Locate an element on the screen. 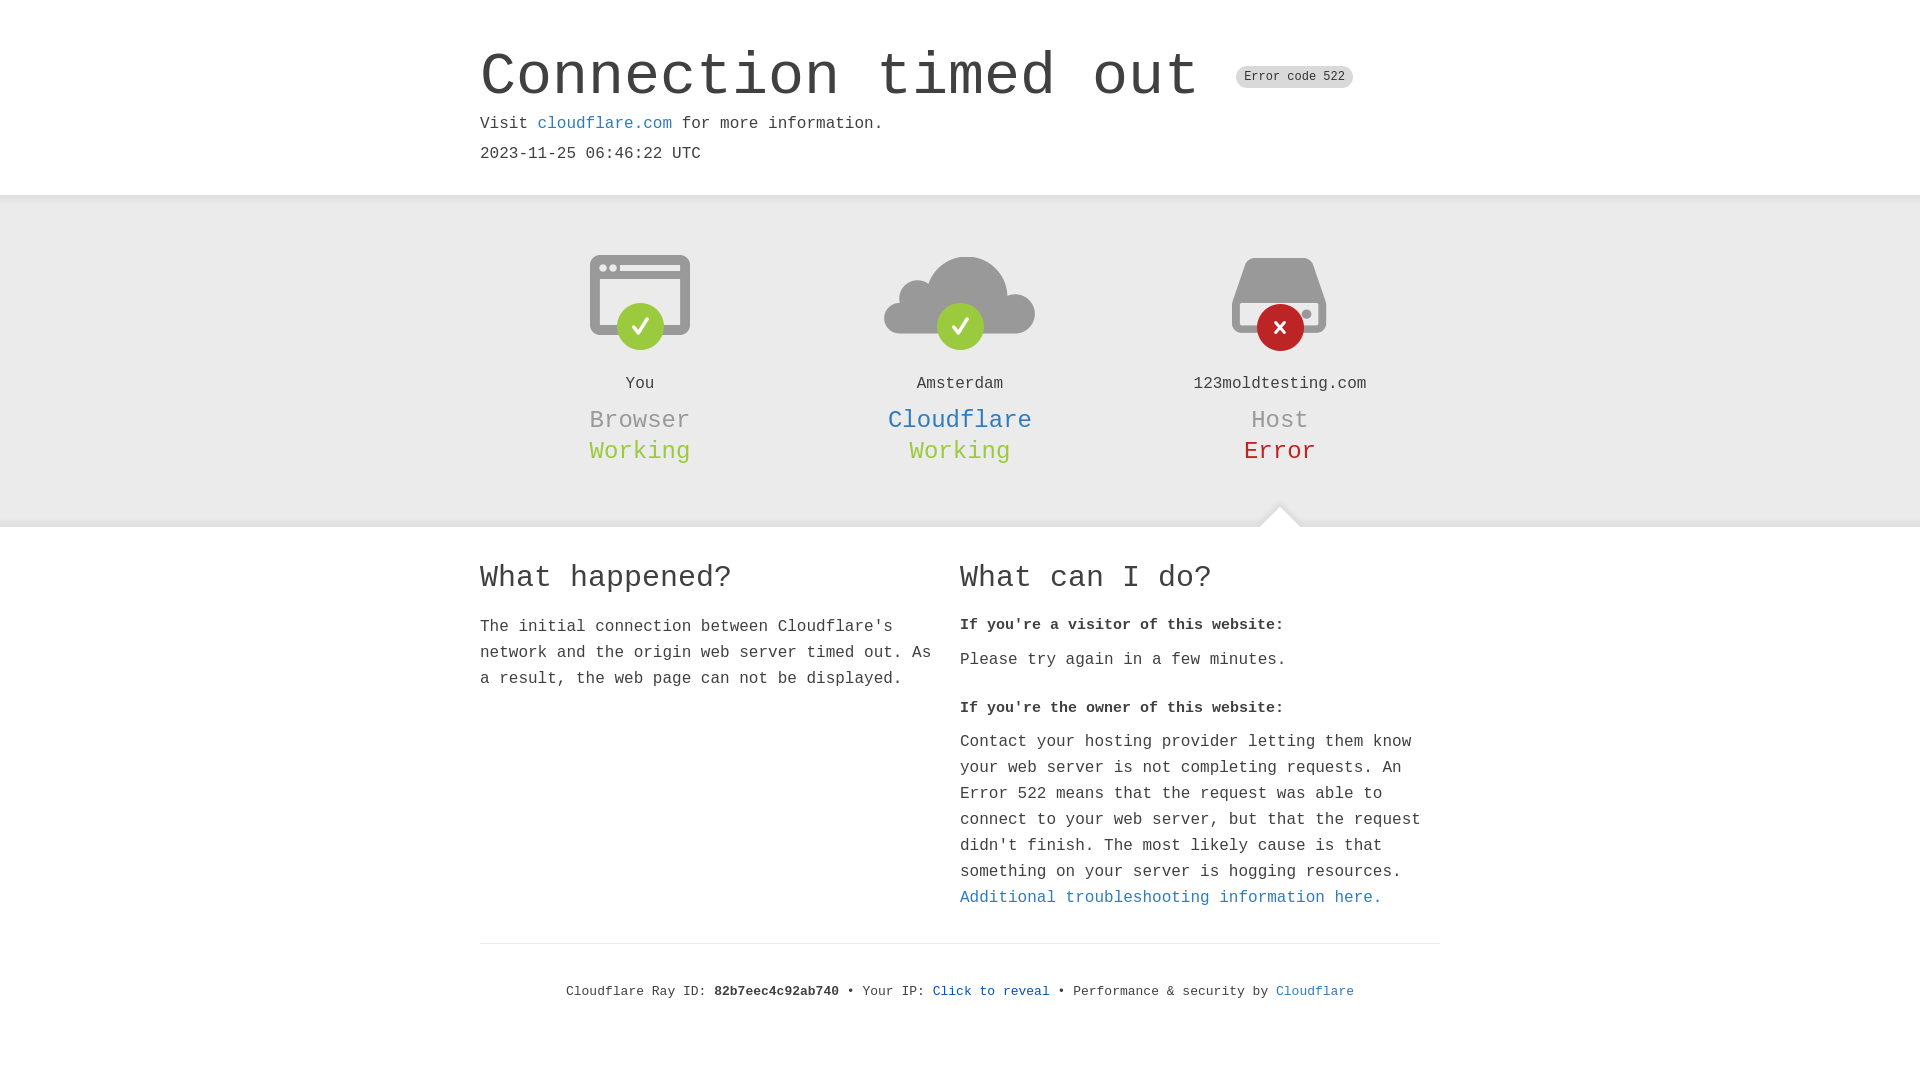 This screenshot has height=1080, width=1920. cloudflare.com is located at coordinates (605, 124).